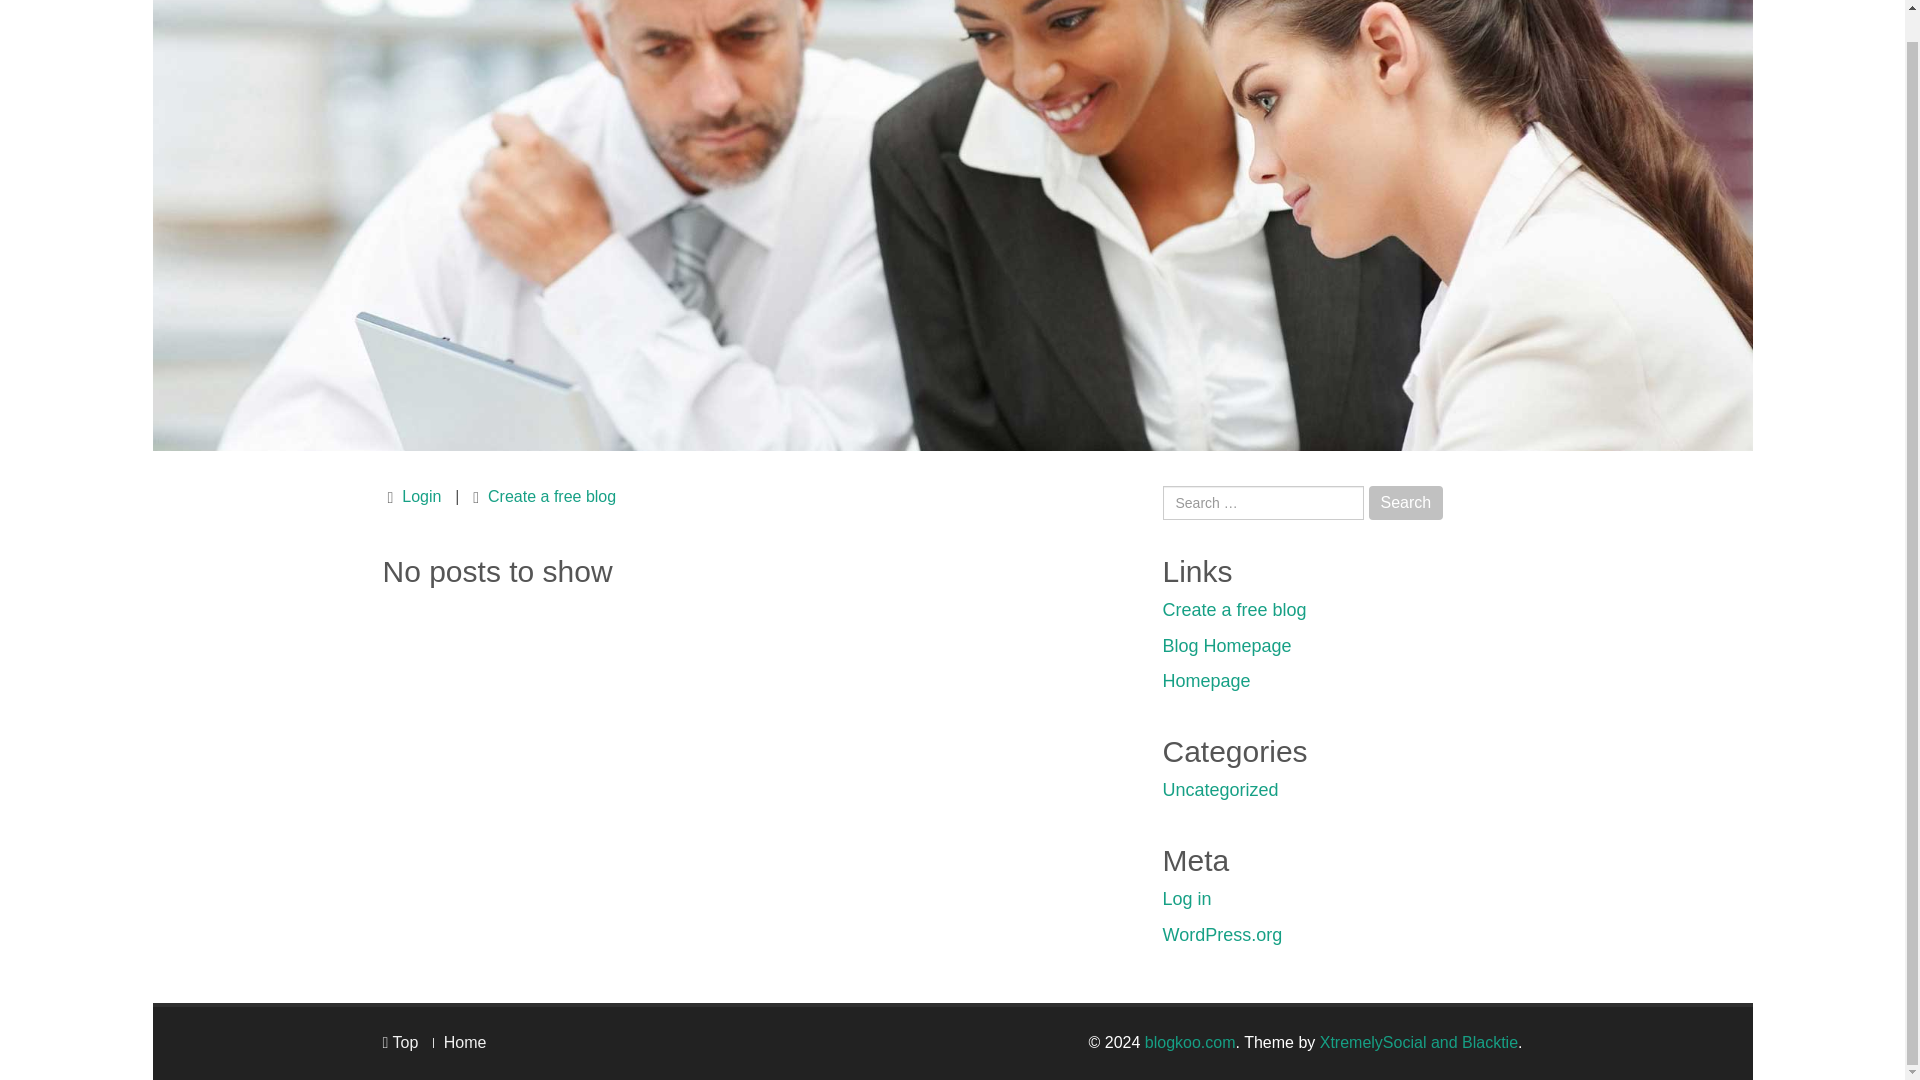  Describe the element at coordinates (1226, 646) in the screenshot. I see `Blog Homepage` at that location.